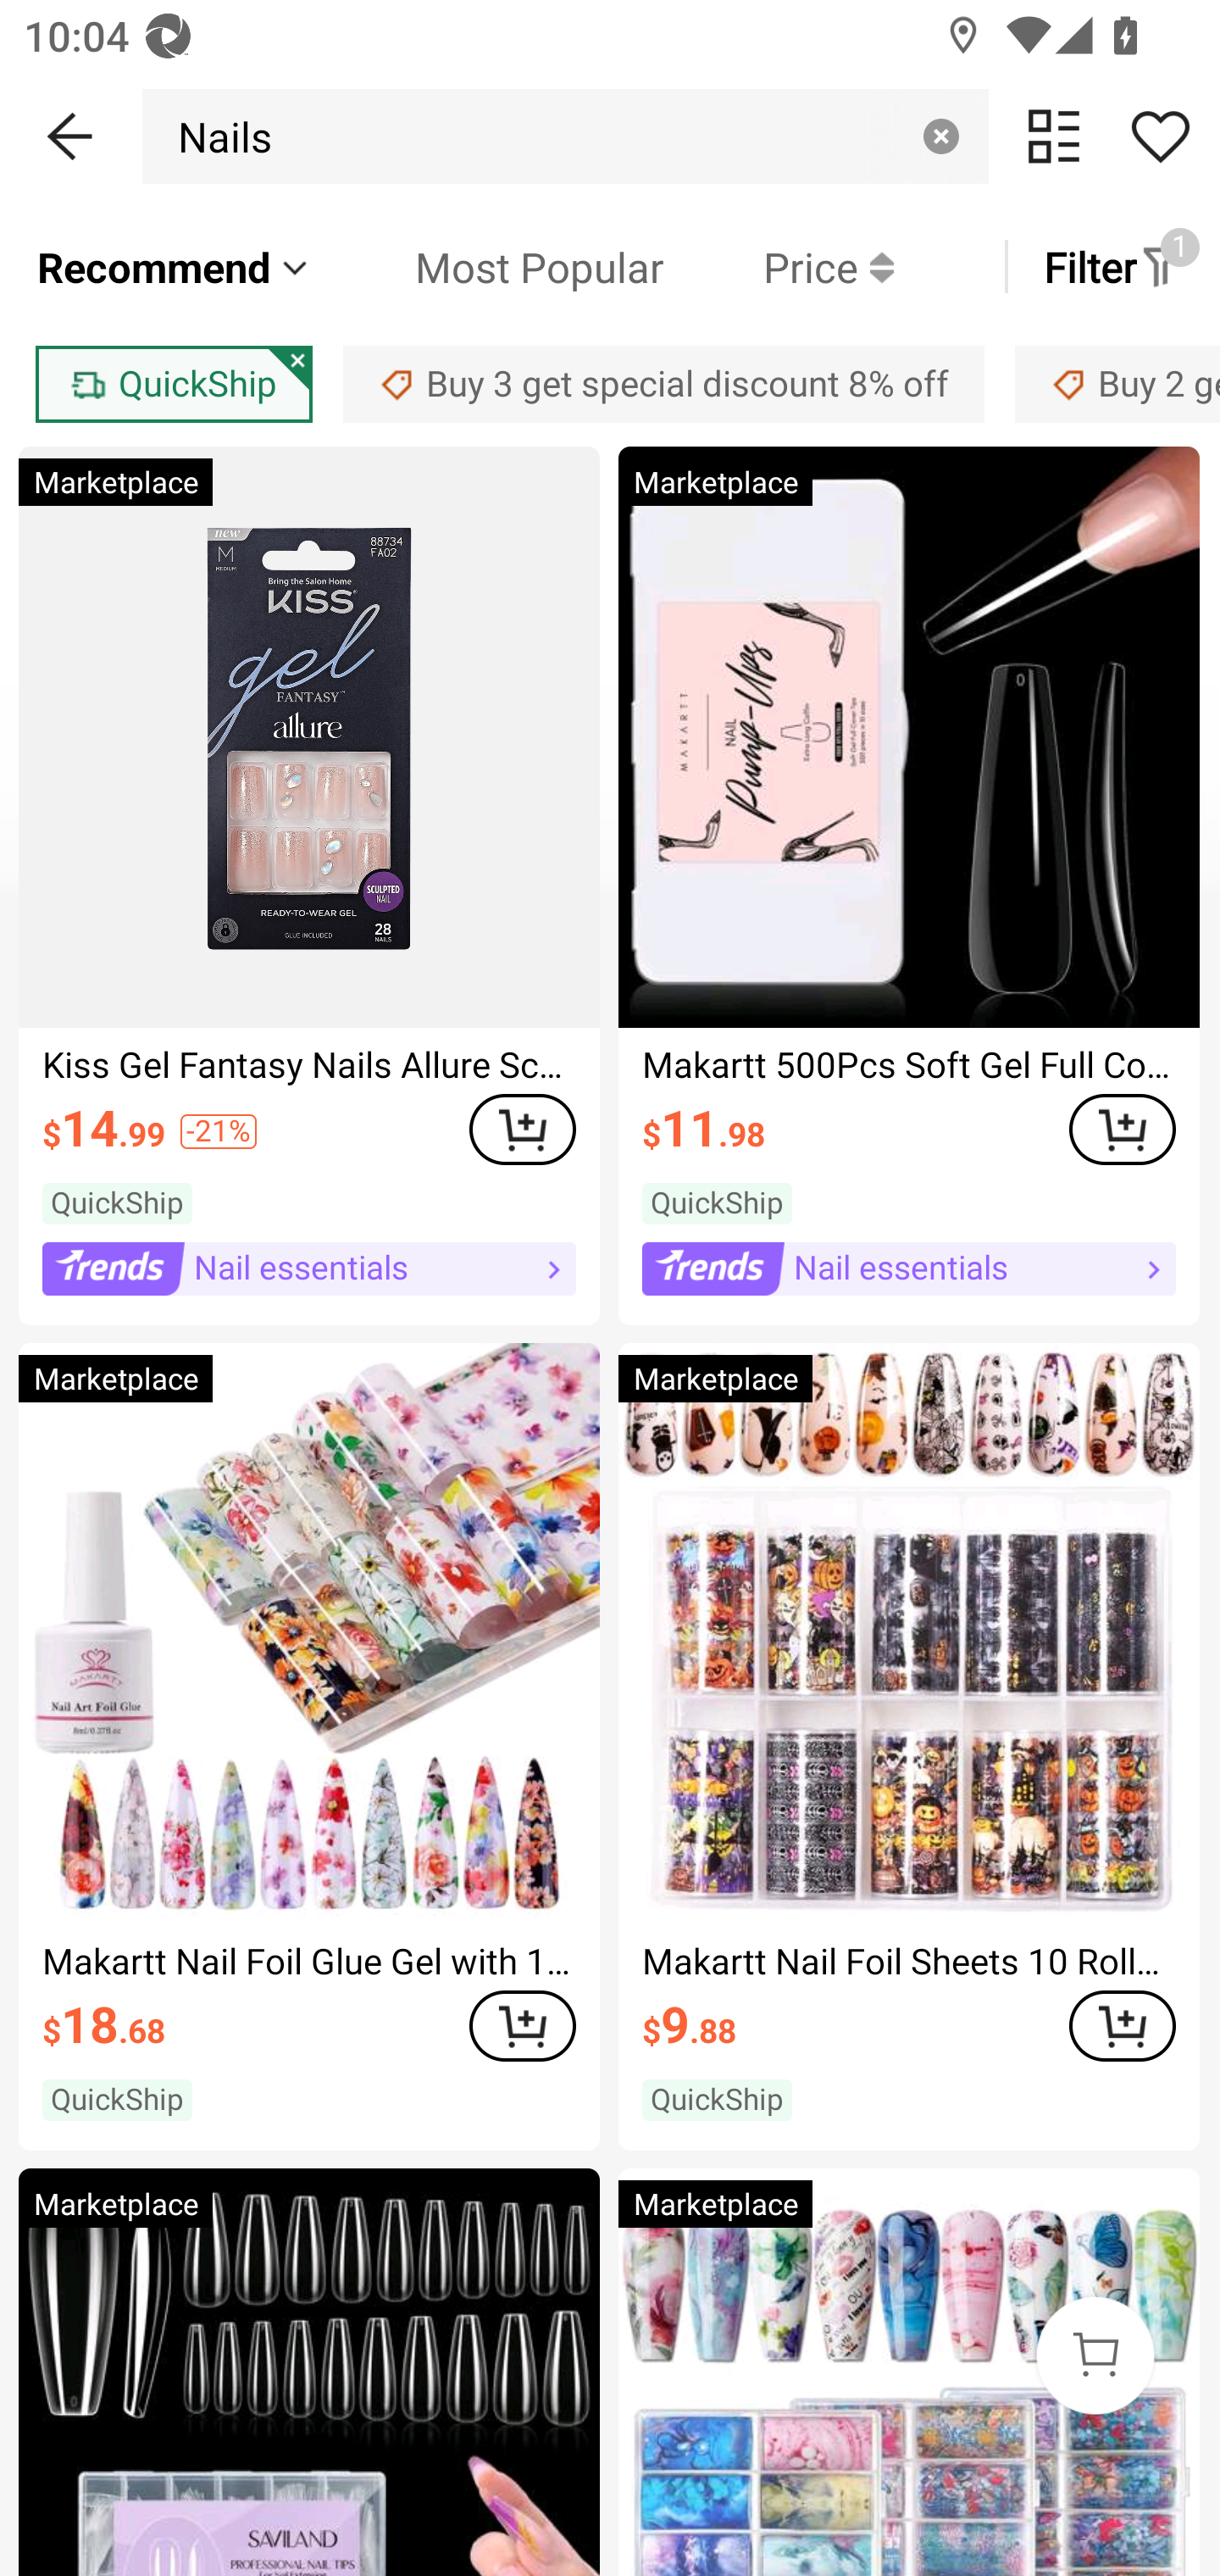 The image size is (1220, 2576). I want to click on Nails, so click(216, 136).